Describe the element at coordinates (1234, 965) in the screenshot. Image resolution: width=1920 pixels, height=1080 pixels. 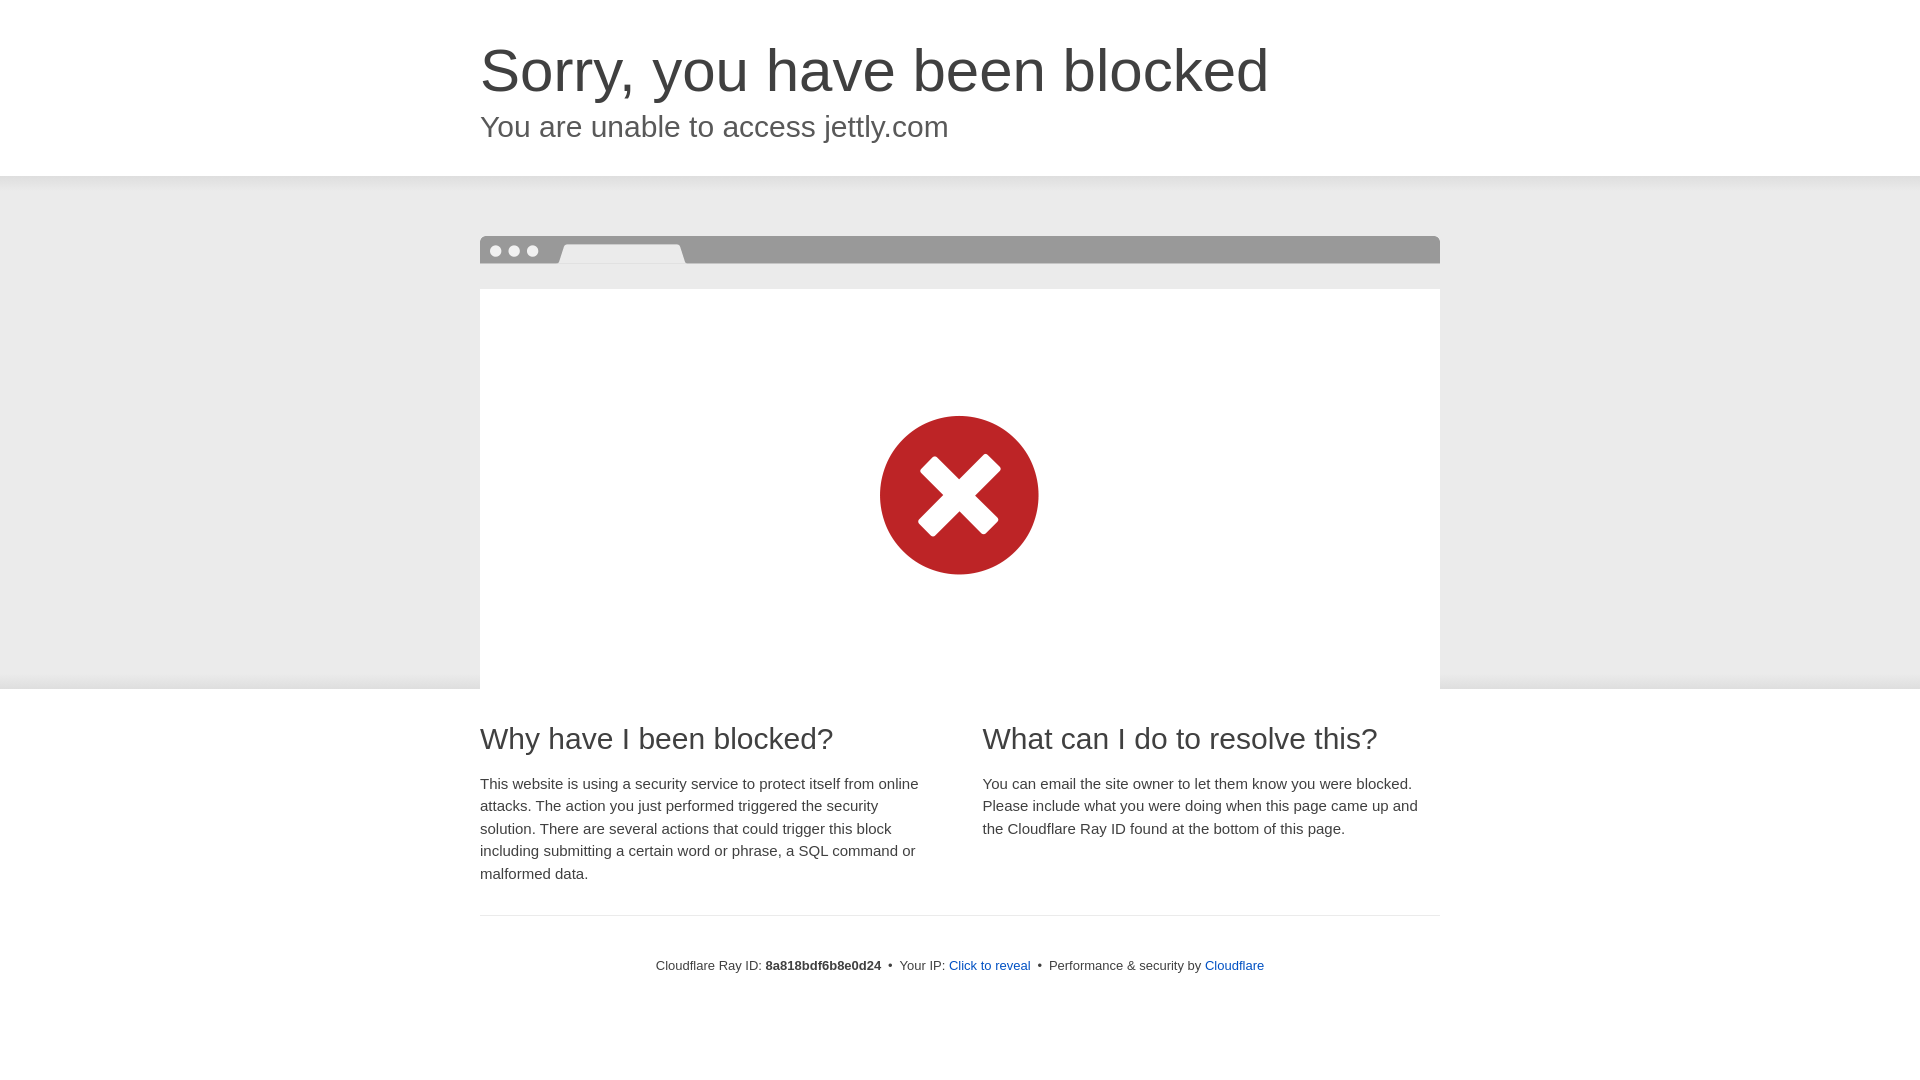
I see `Cloudflare` at that location.